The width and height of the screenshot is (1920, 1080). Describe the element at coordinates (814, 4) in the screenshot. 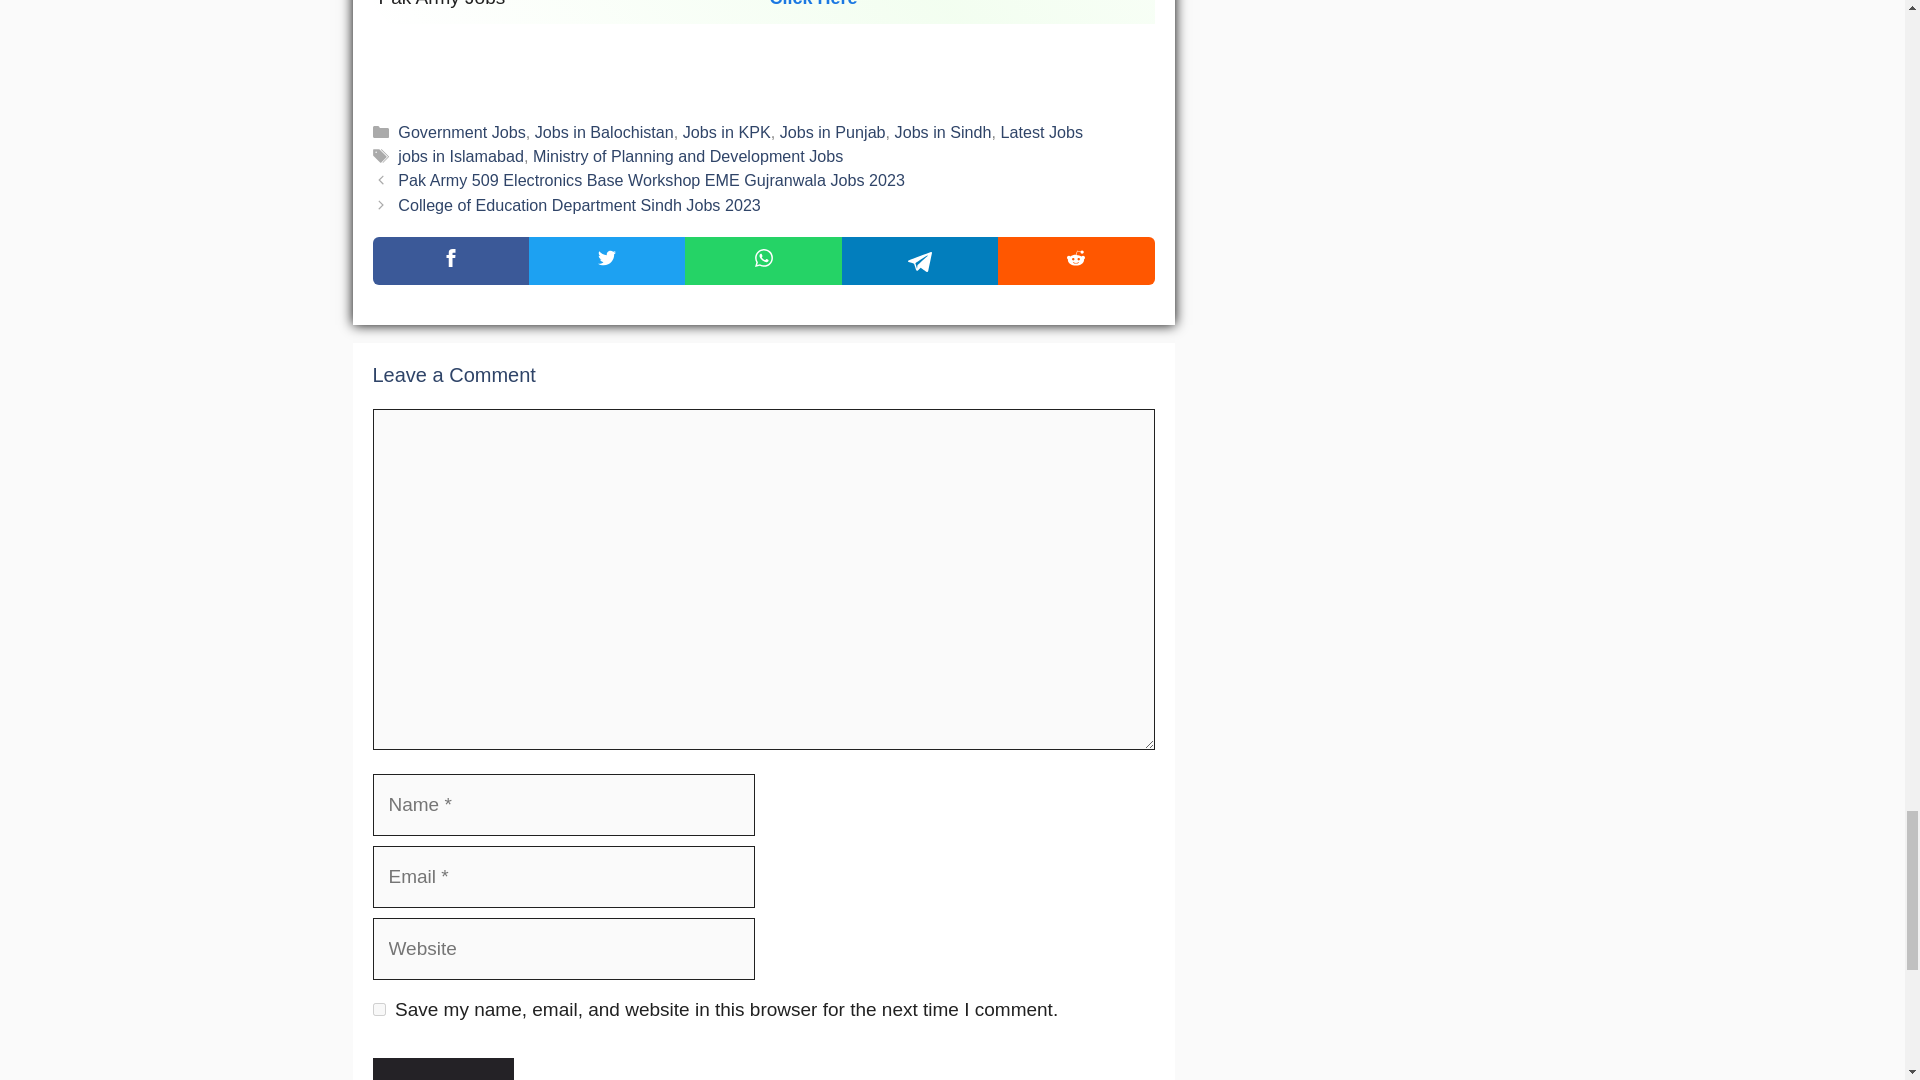

I see `Click Here` at that location.